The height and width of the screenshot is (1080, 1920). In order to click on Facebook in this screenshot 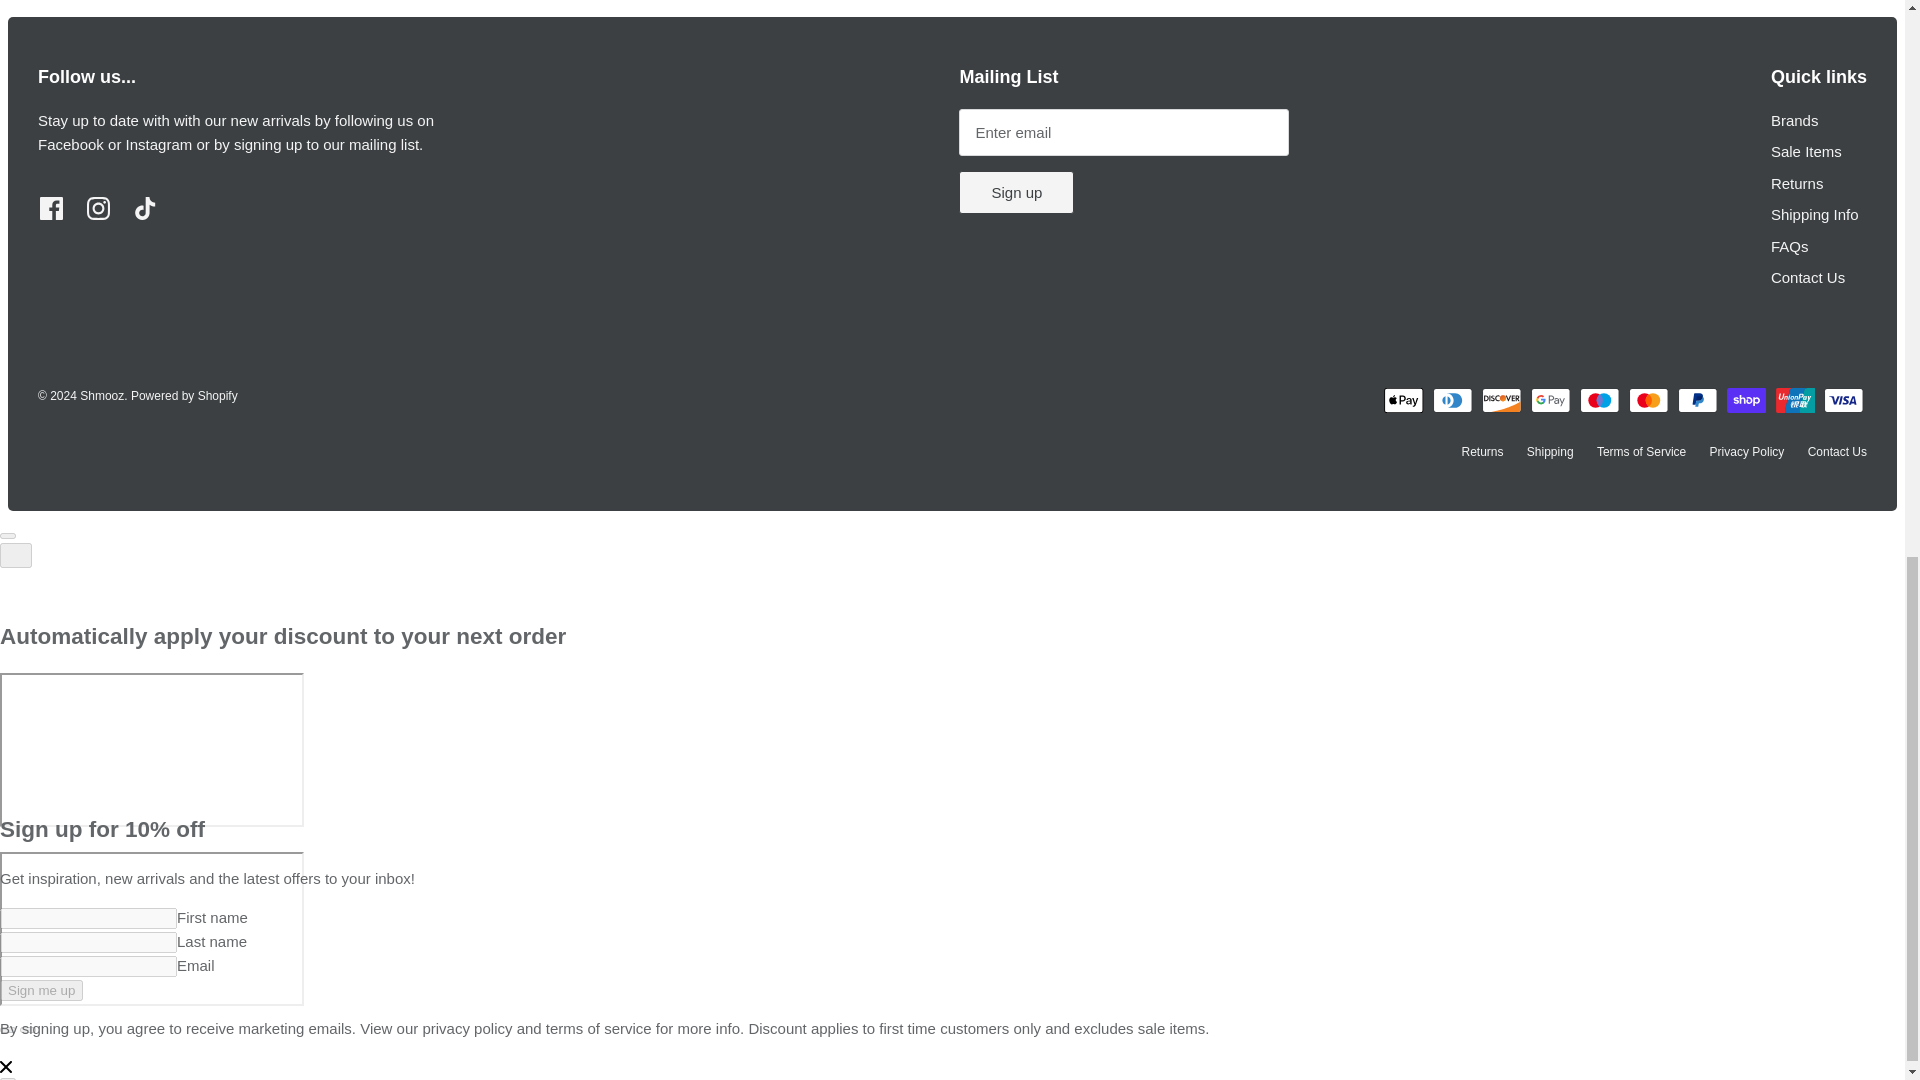, I will do `click(52, 208)`.